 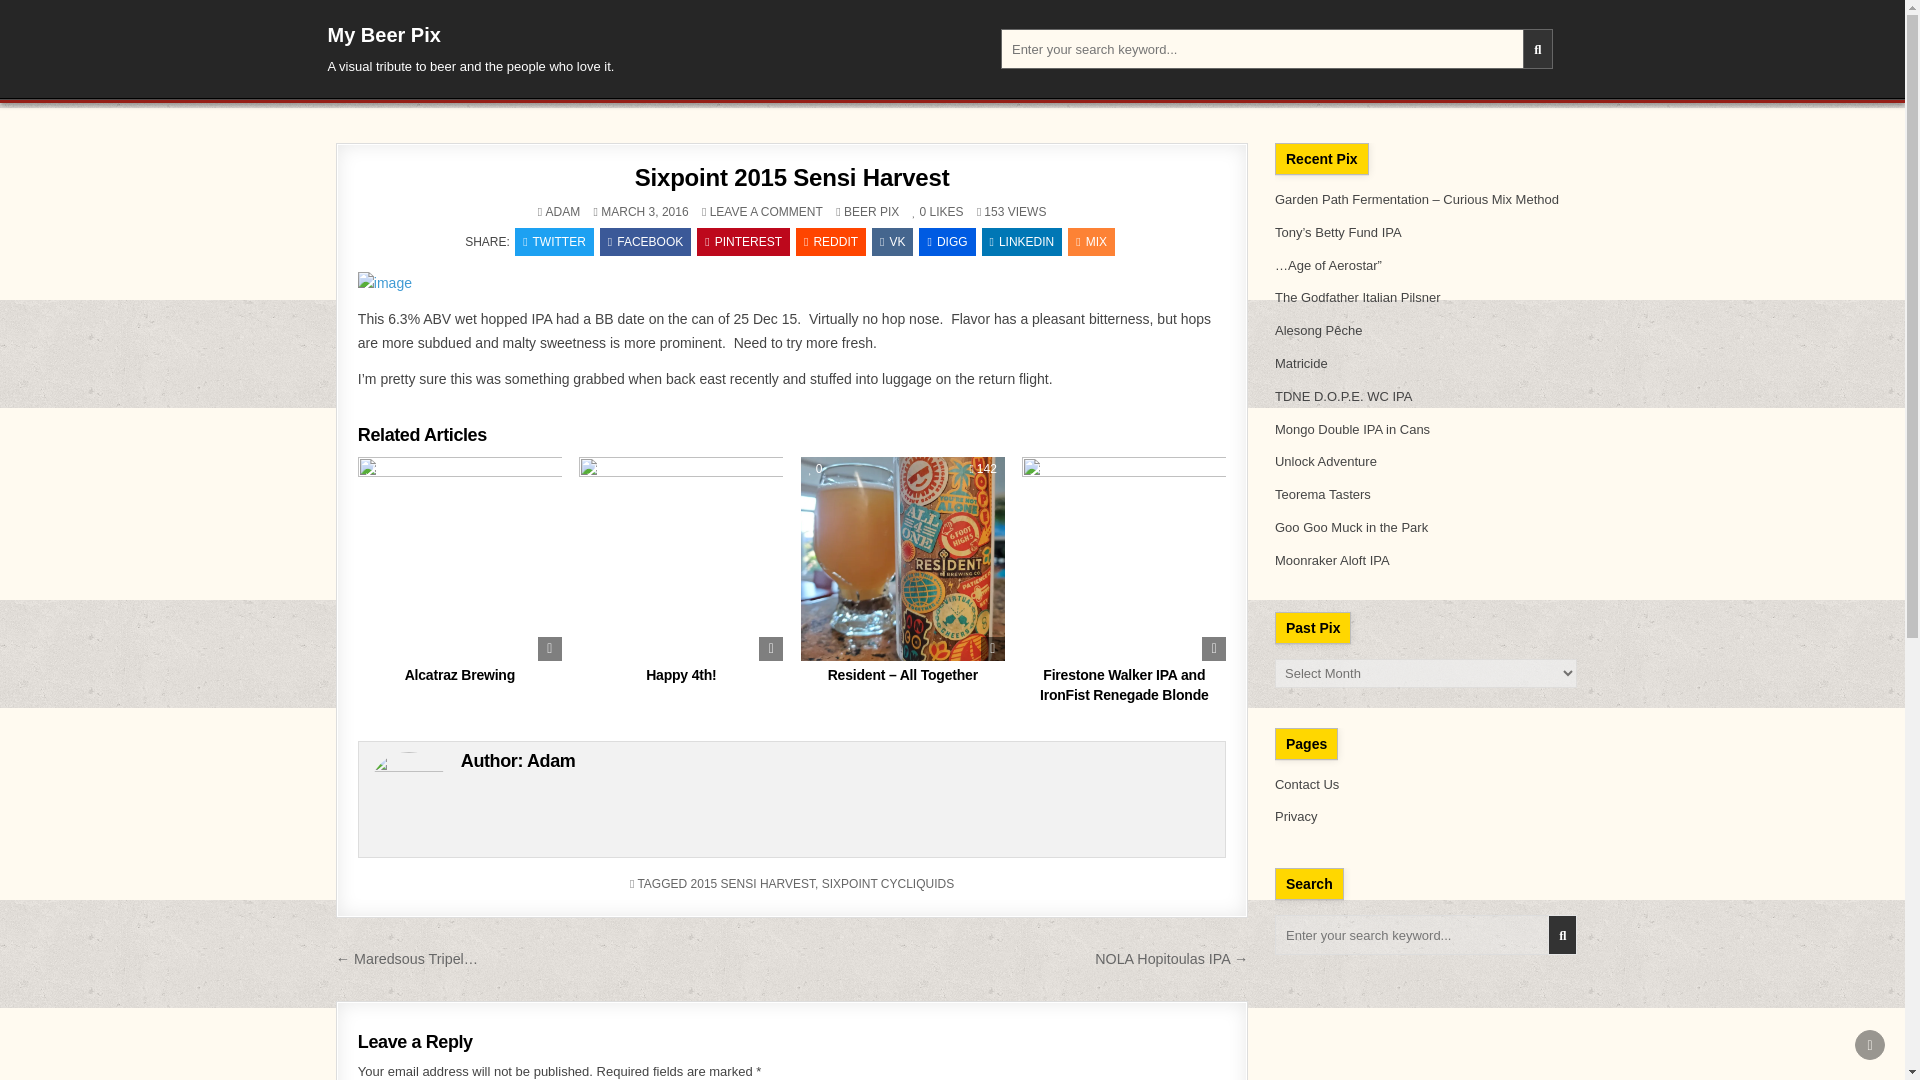 What do you see at coordinates (871, 212) in the screenshot?
I see `BEER PIX` at bounding box center [871, 212].